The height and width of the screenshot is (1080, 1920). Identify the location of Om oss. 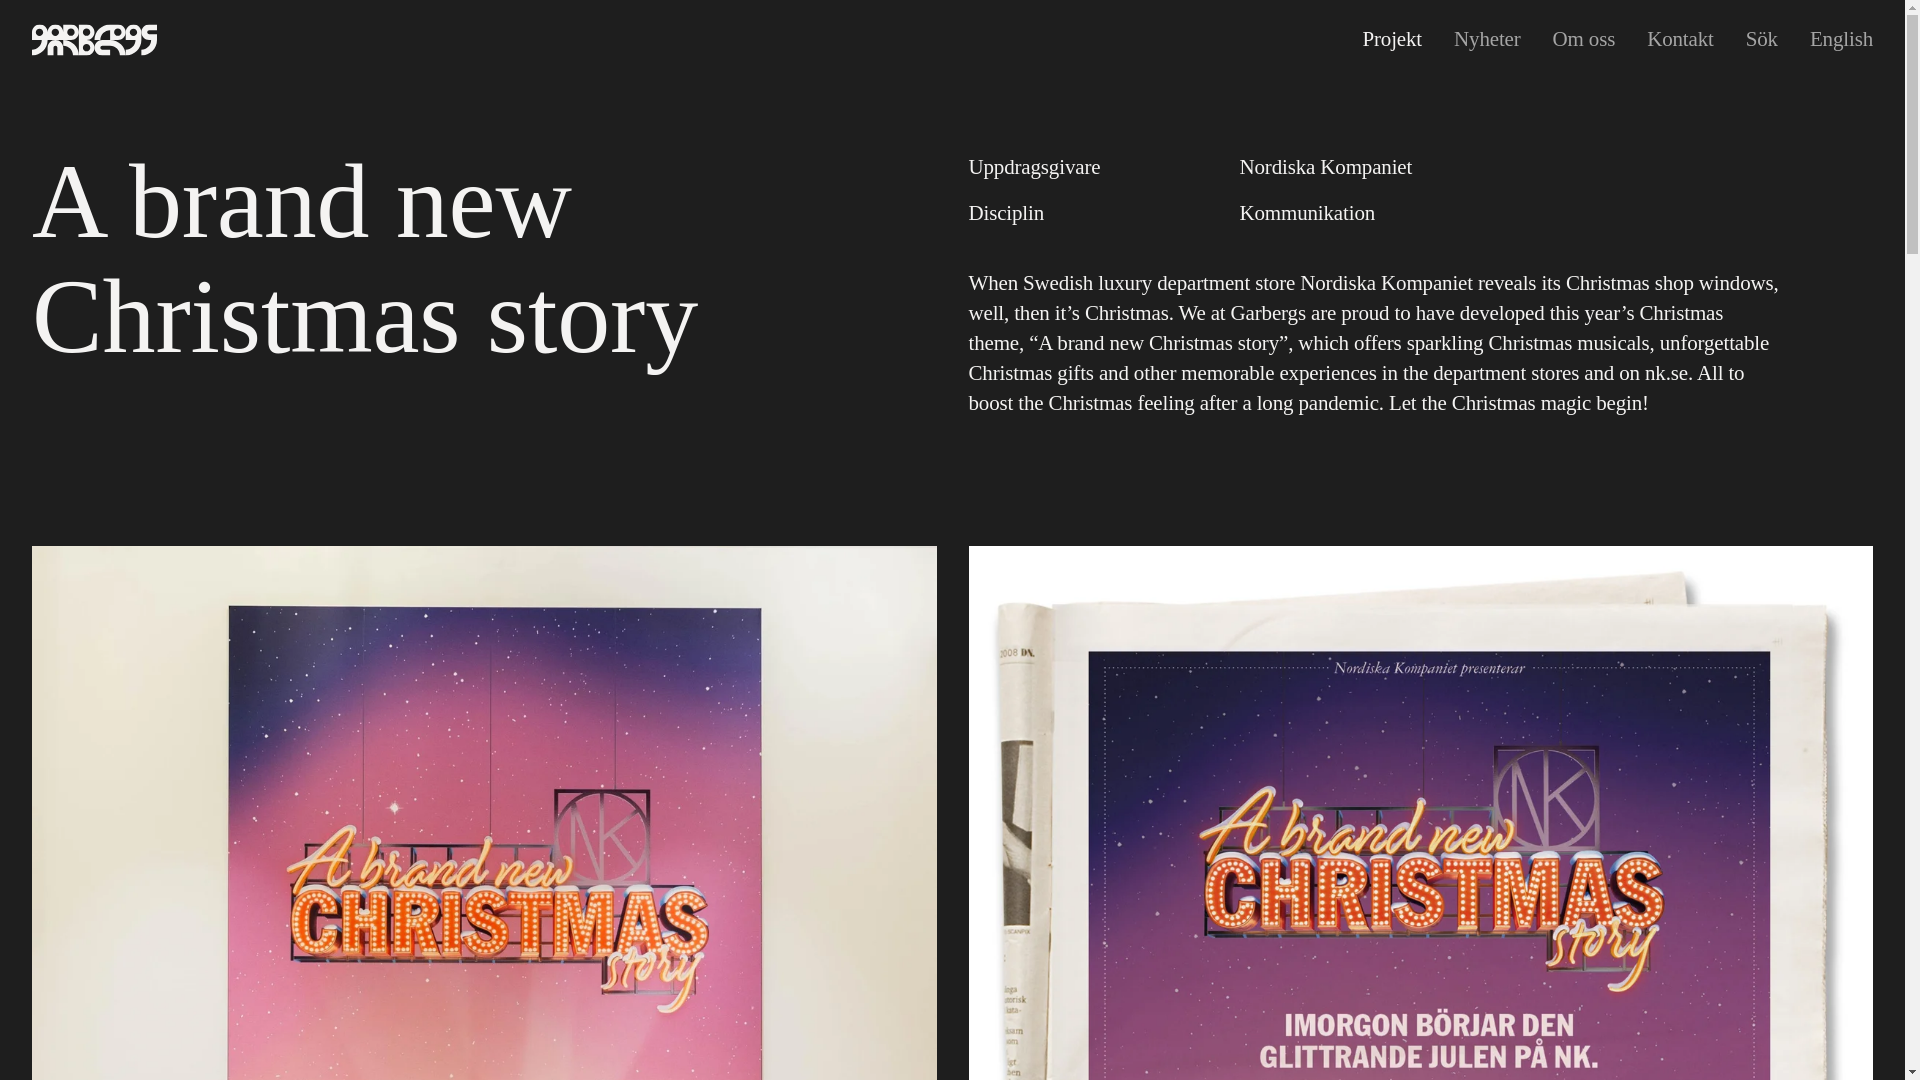
(1584, 38).